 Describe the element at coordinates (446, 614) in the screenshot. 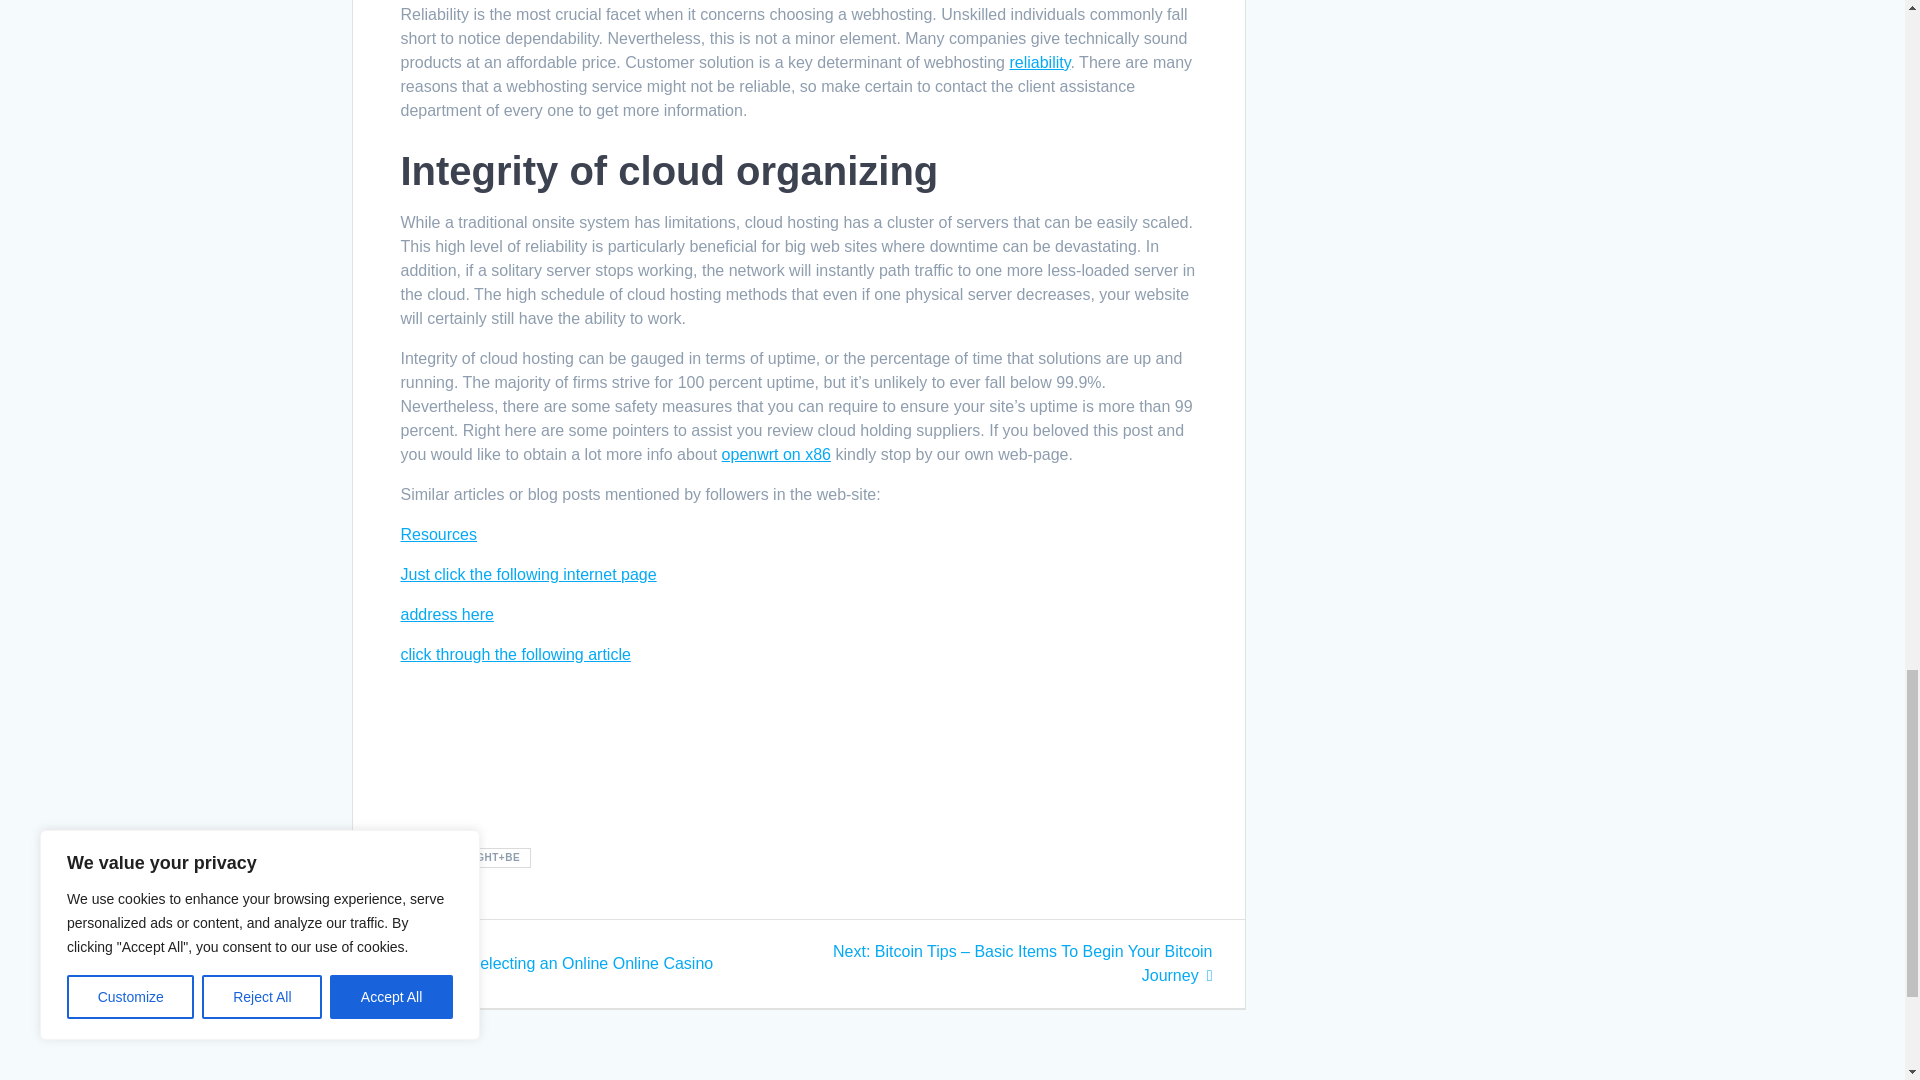

I see `address here` at that location.